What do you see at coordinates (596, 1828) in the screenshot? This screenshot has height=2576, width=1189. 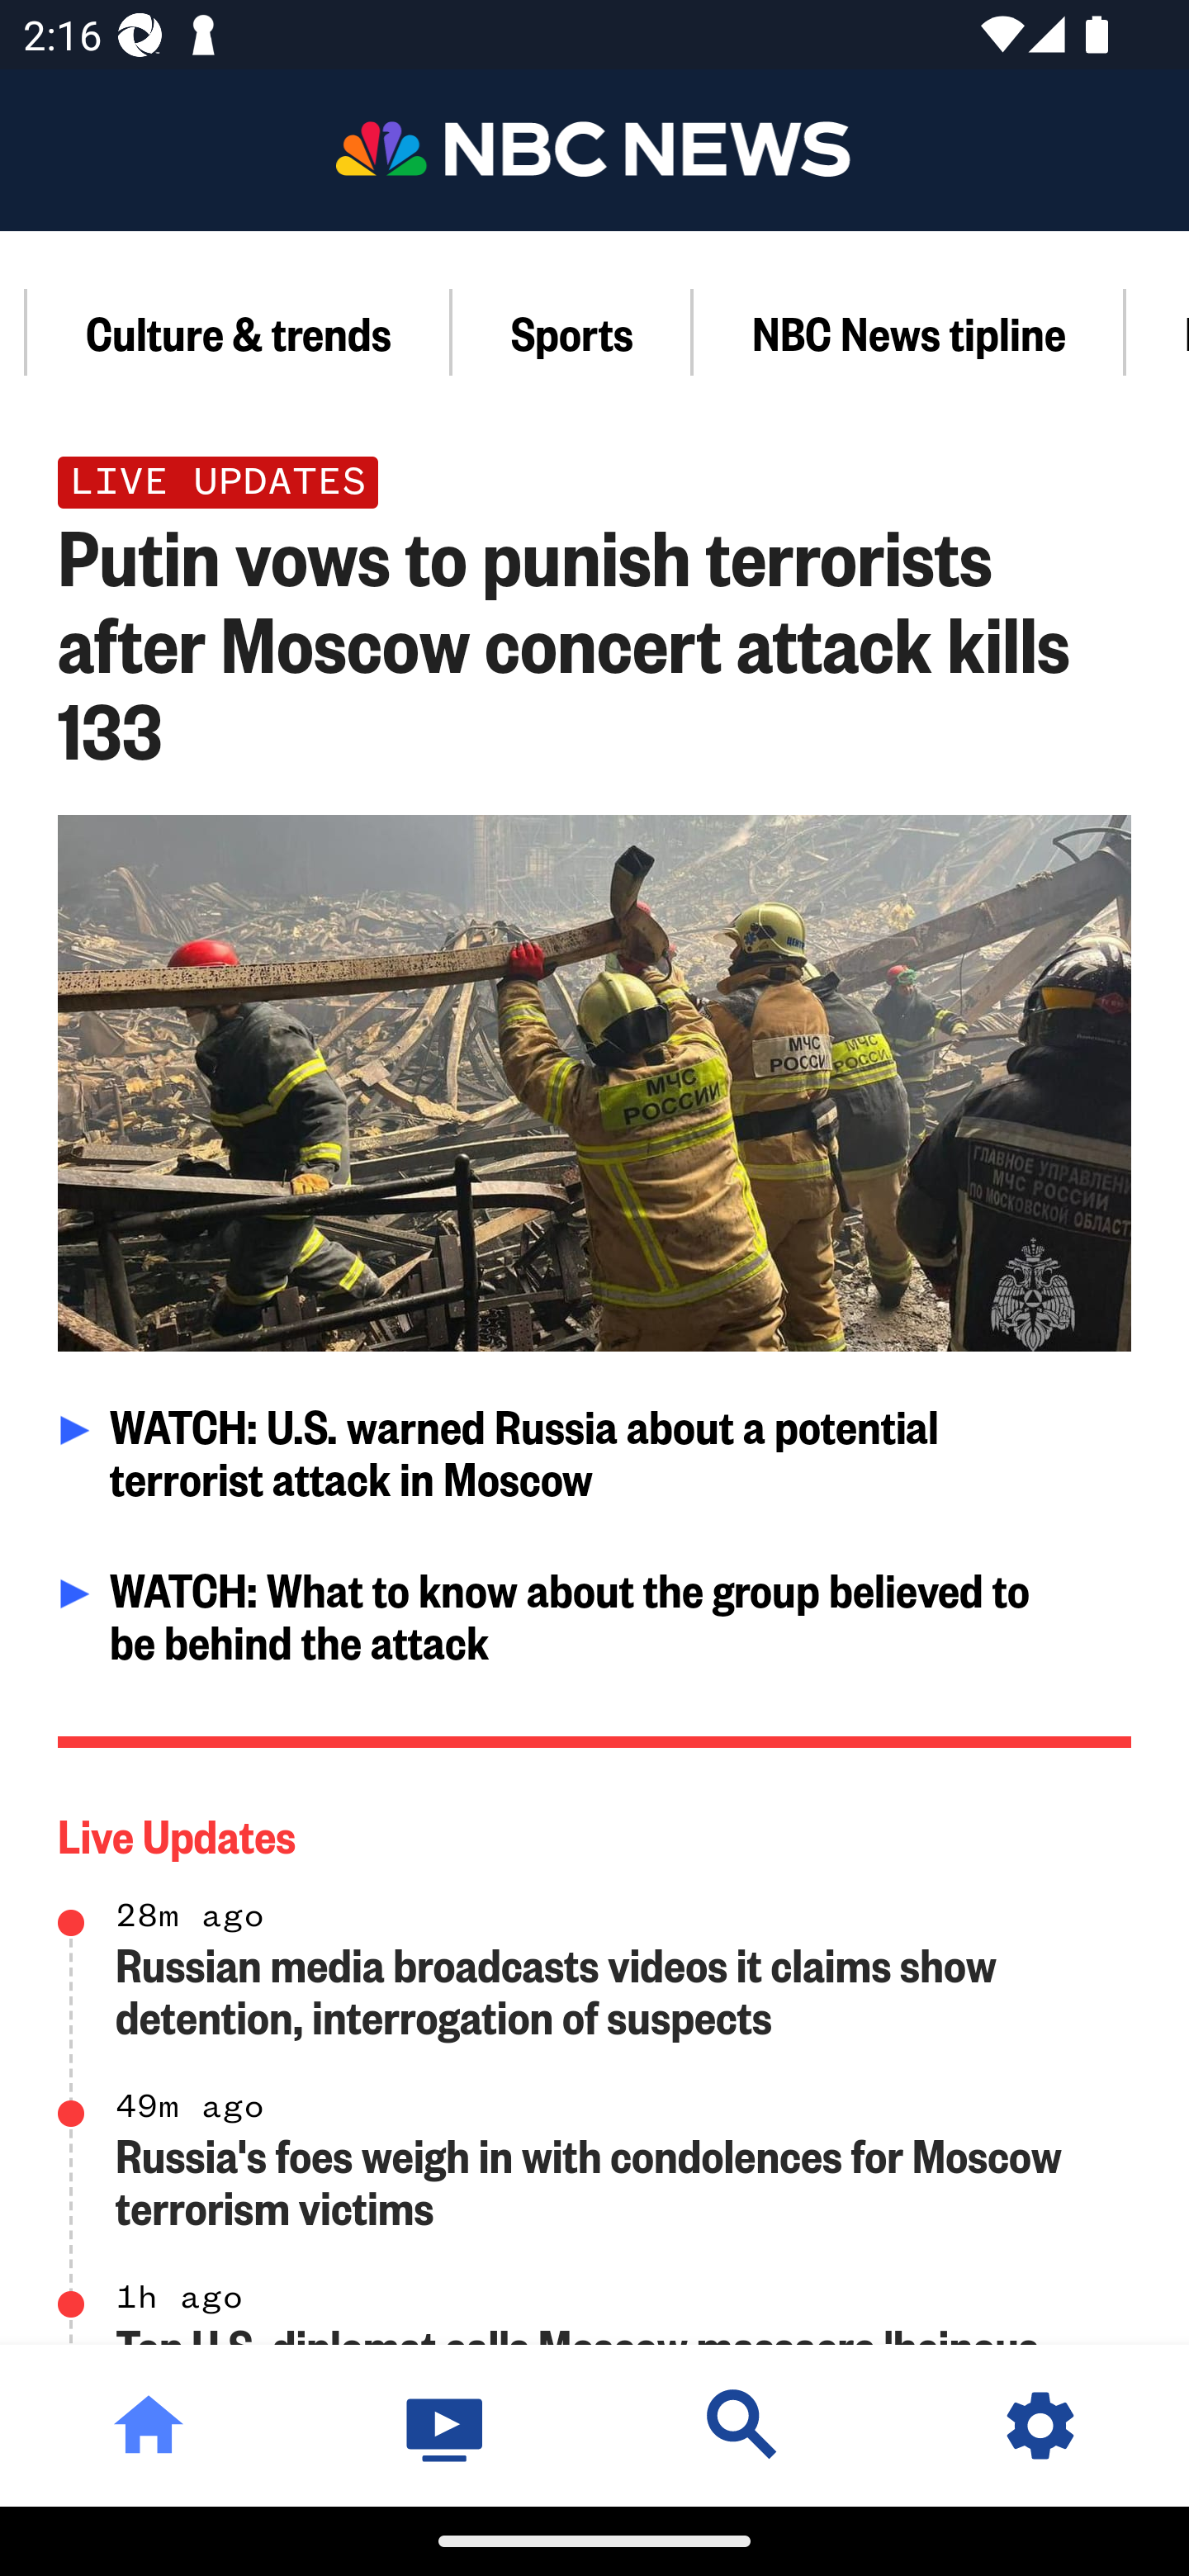 I see `Live Updates` at bounding box center [596, 1828].